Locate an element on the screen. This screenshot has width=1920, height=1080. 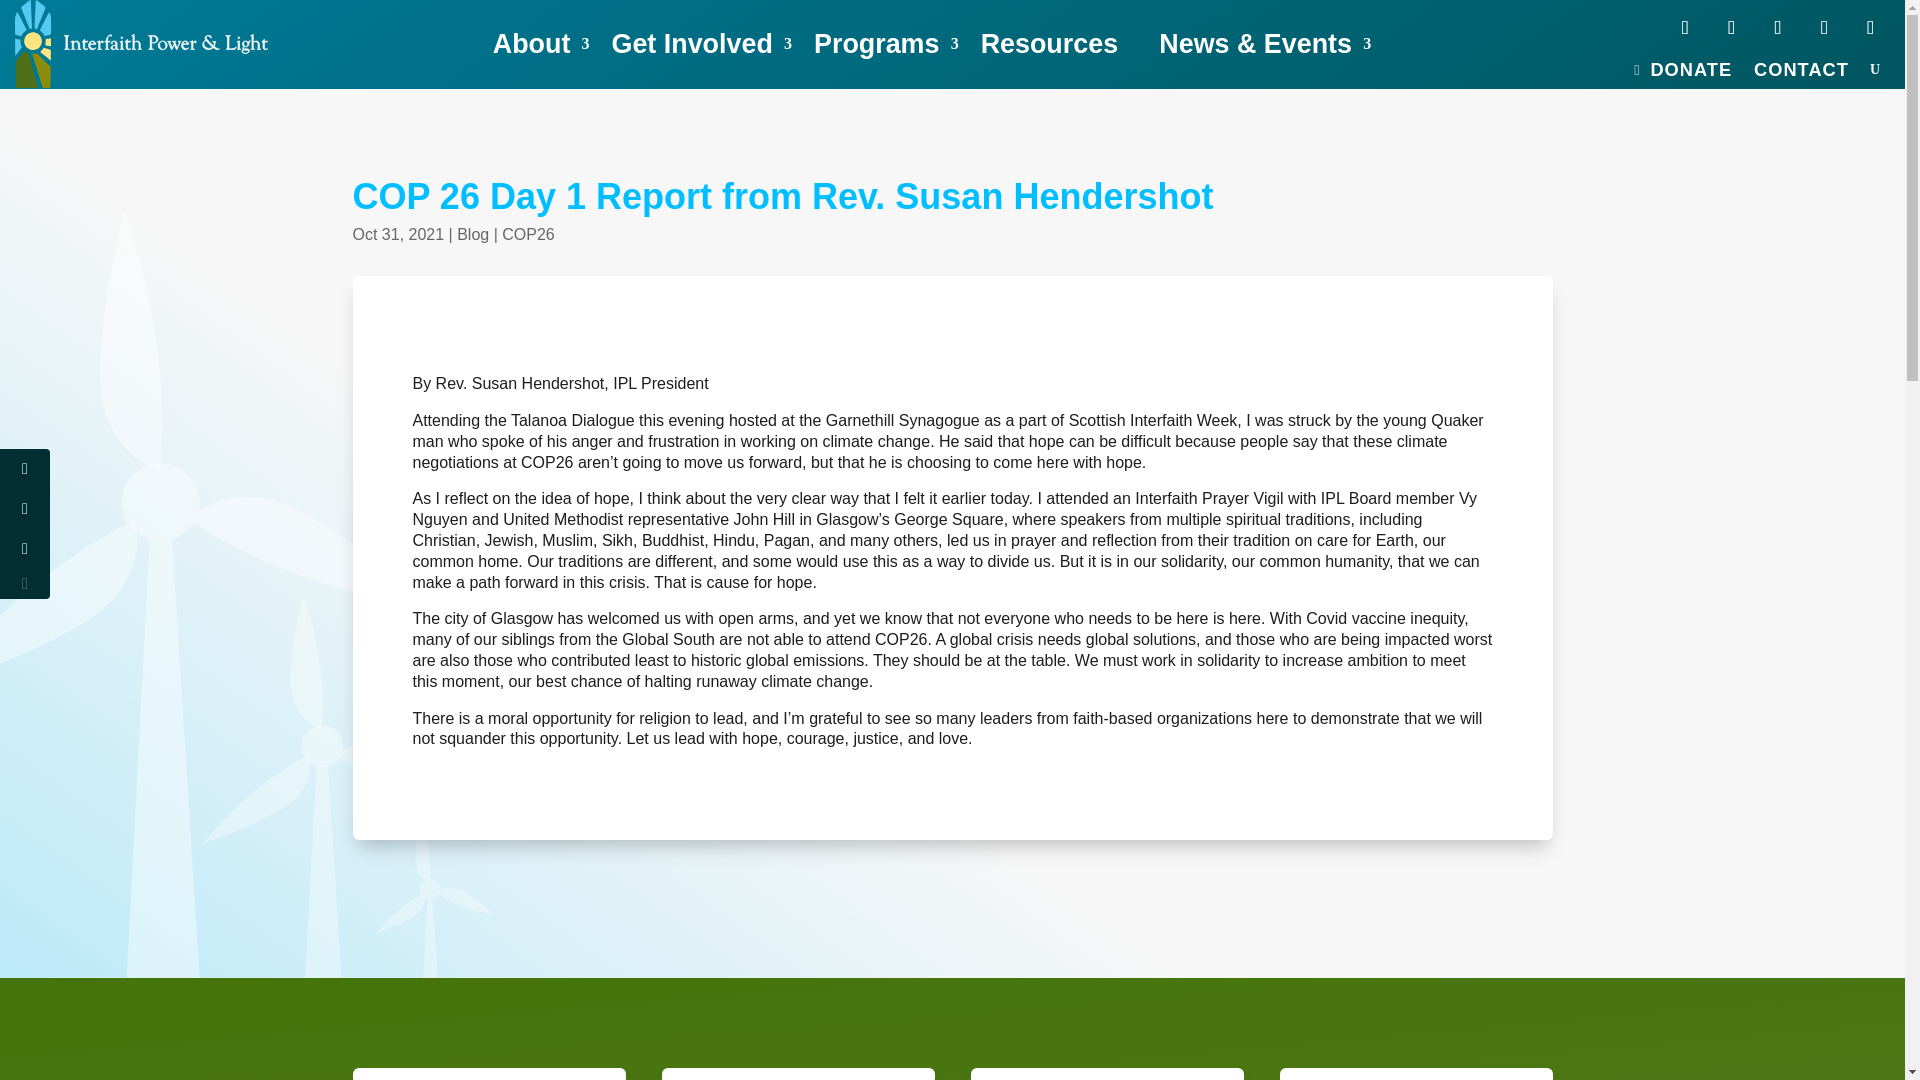
Resources is located at coordinates (1060, 44).